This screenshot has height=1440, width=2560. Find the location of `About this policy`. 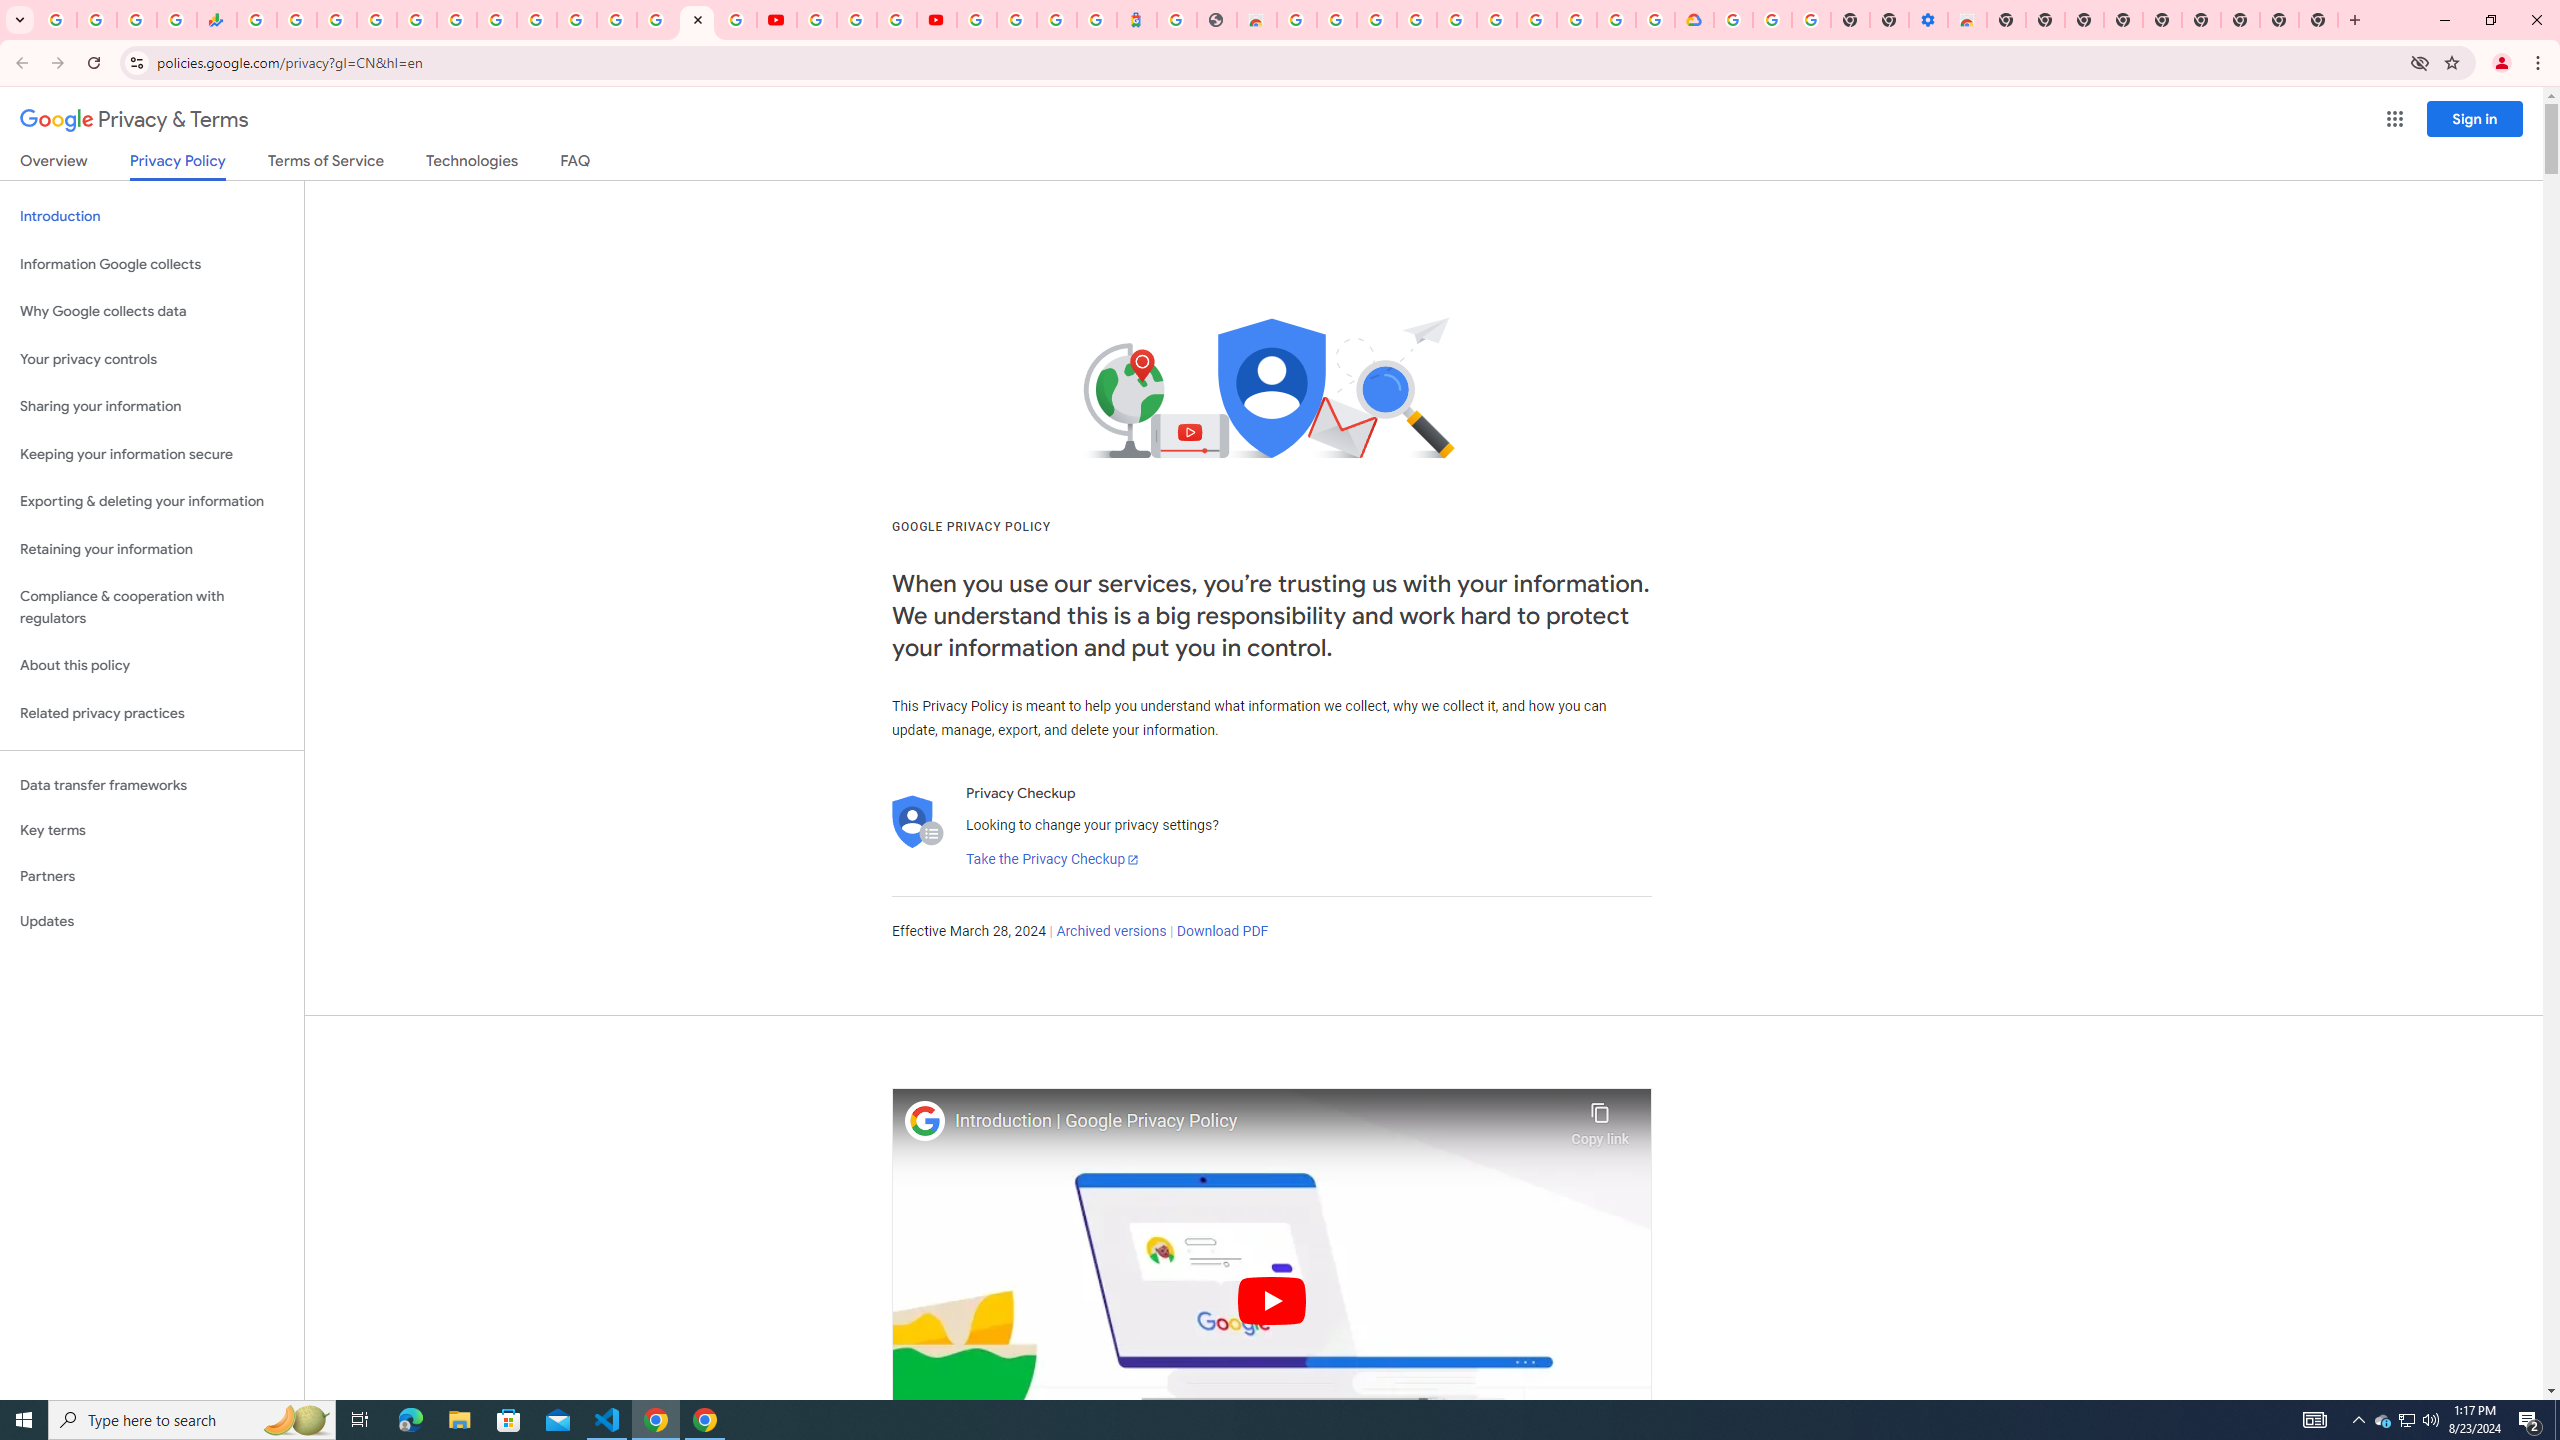

About this policy is located at coordinates (152, 666).